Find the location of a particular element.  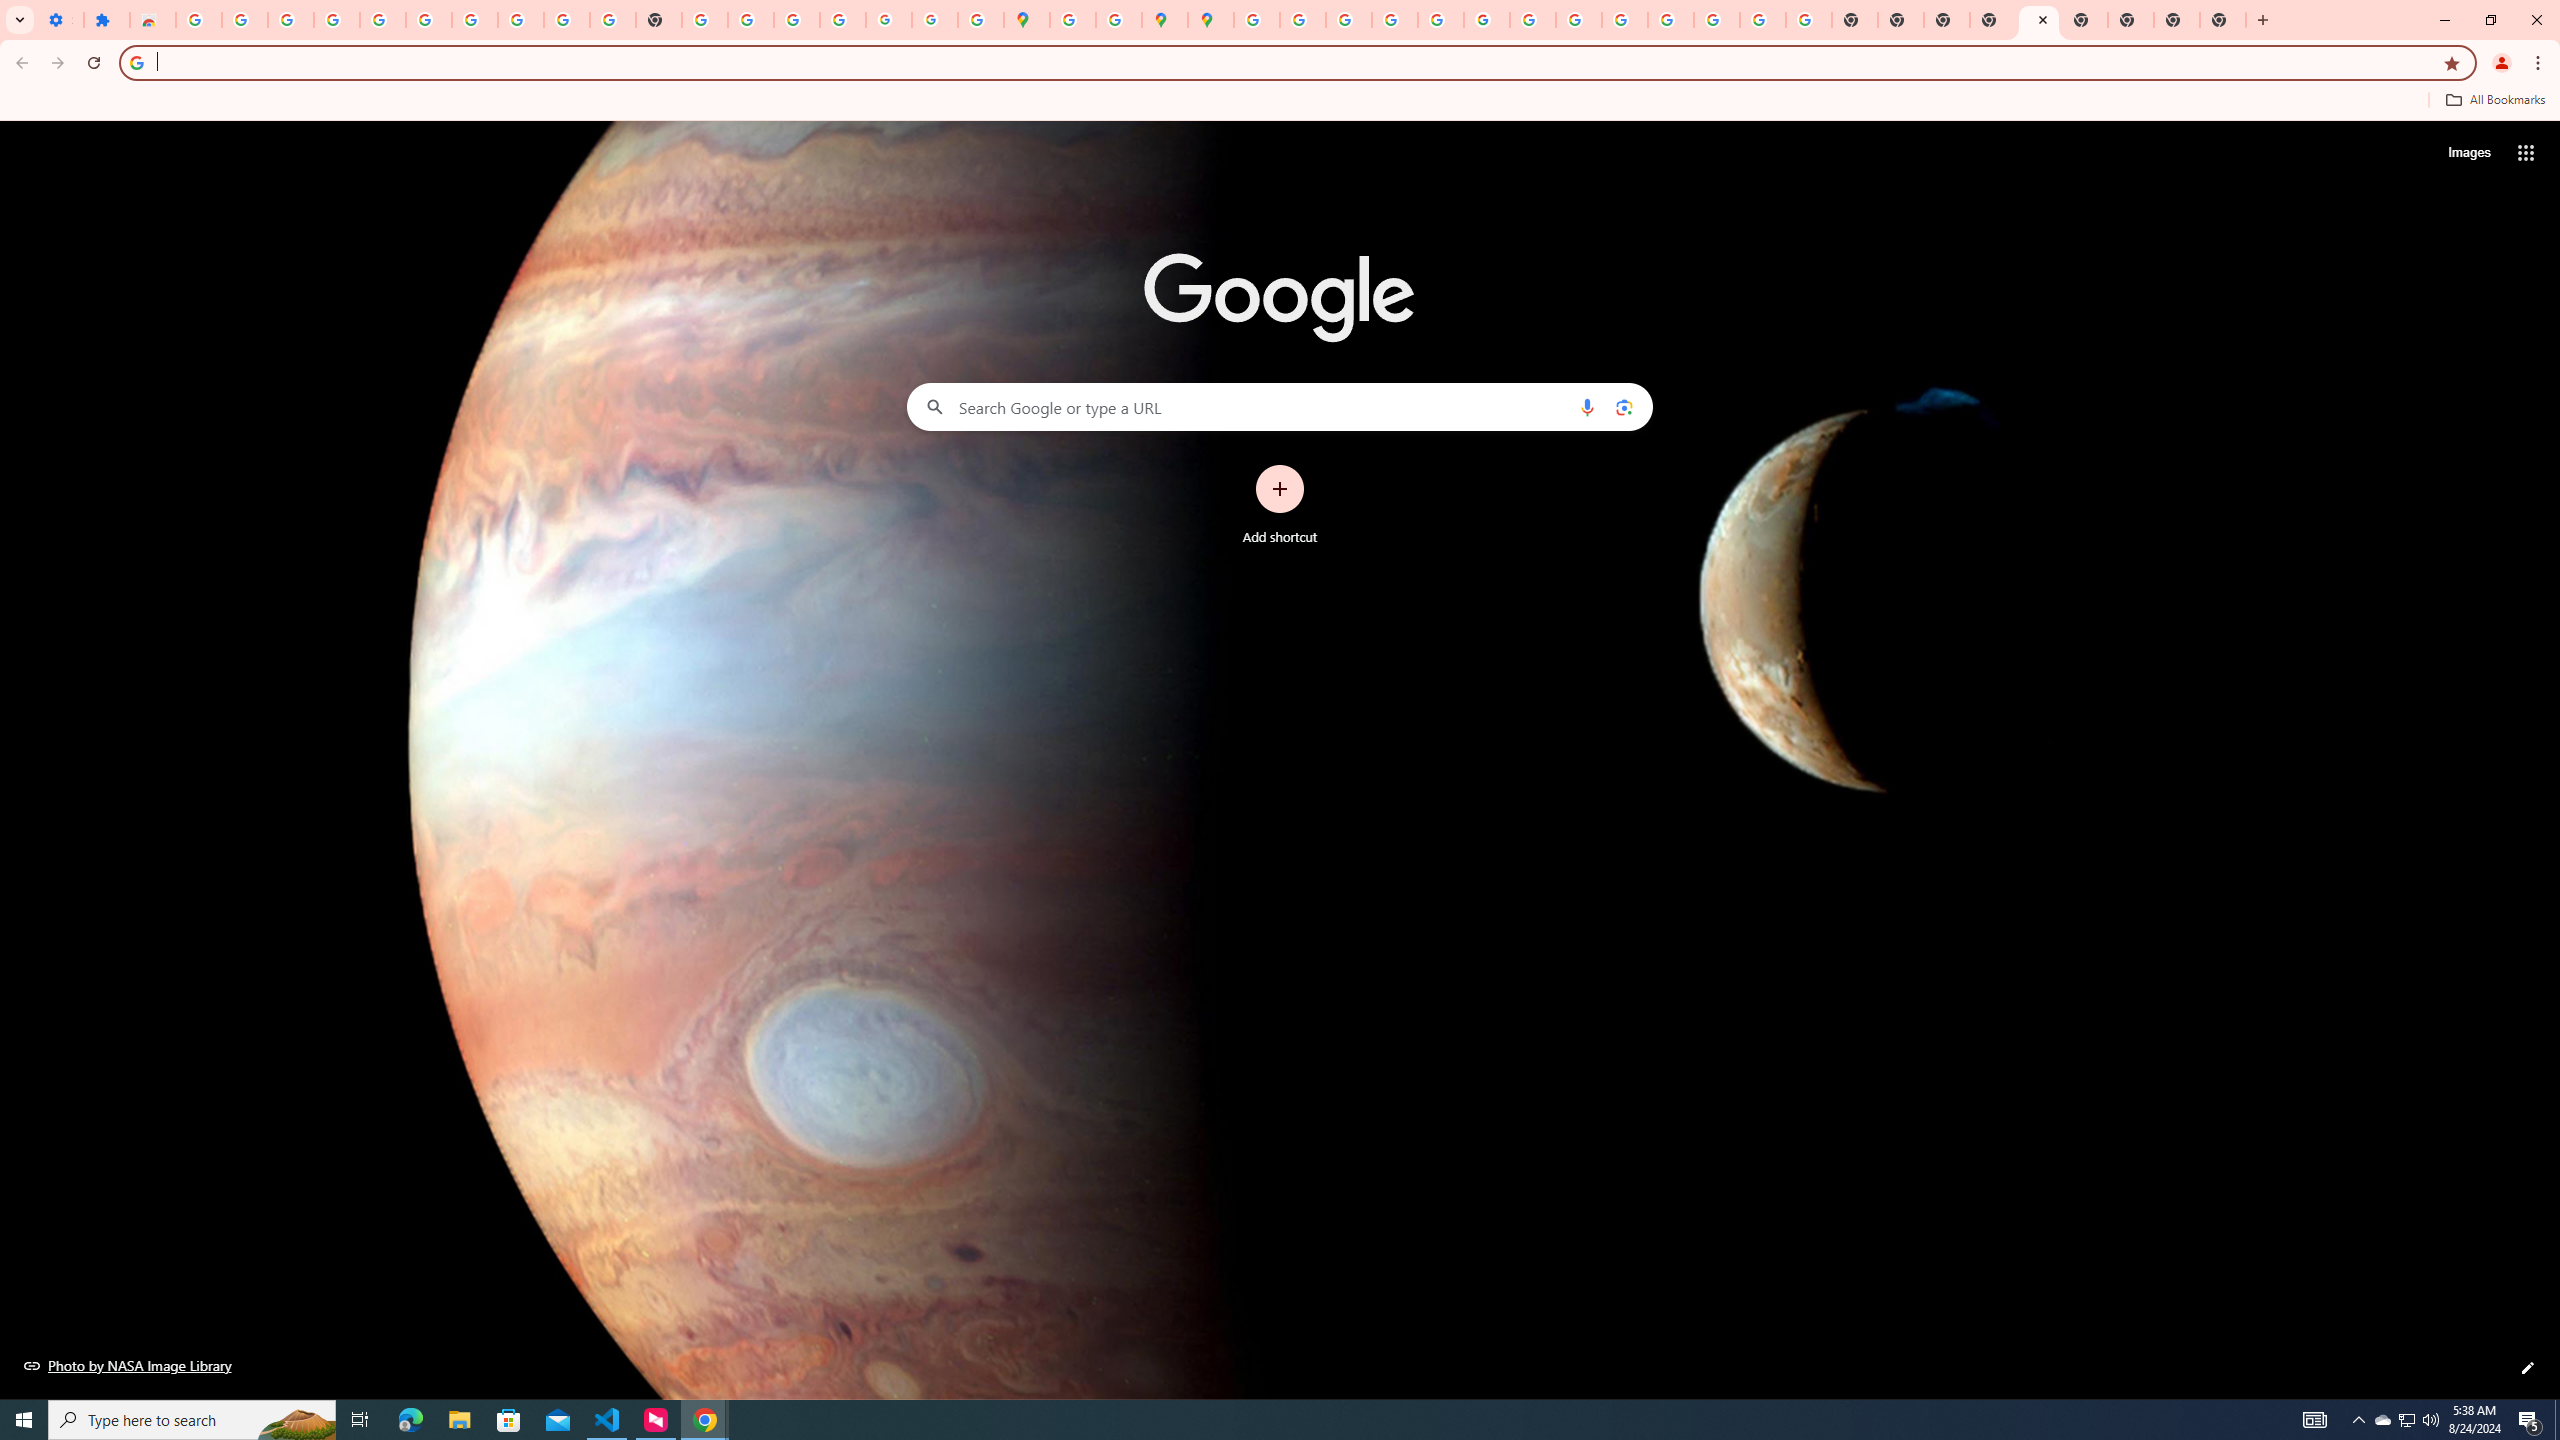

Photo by NASA Image Library is located at coordinates (128, 1365).